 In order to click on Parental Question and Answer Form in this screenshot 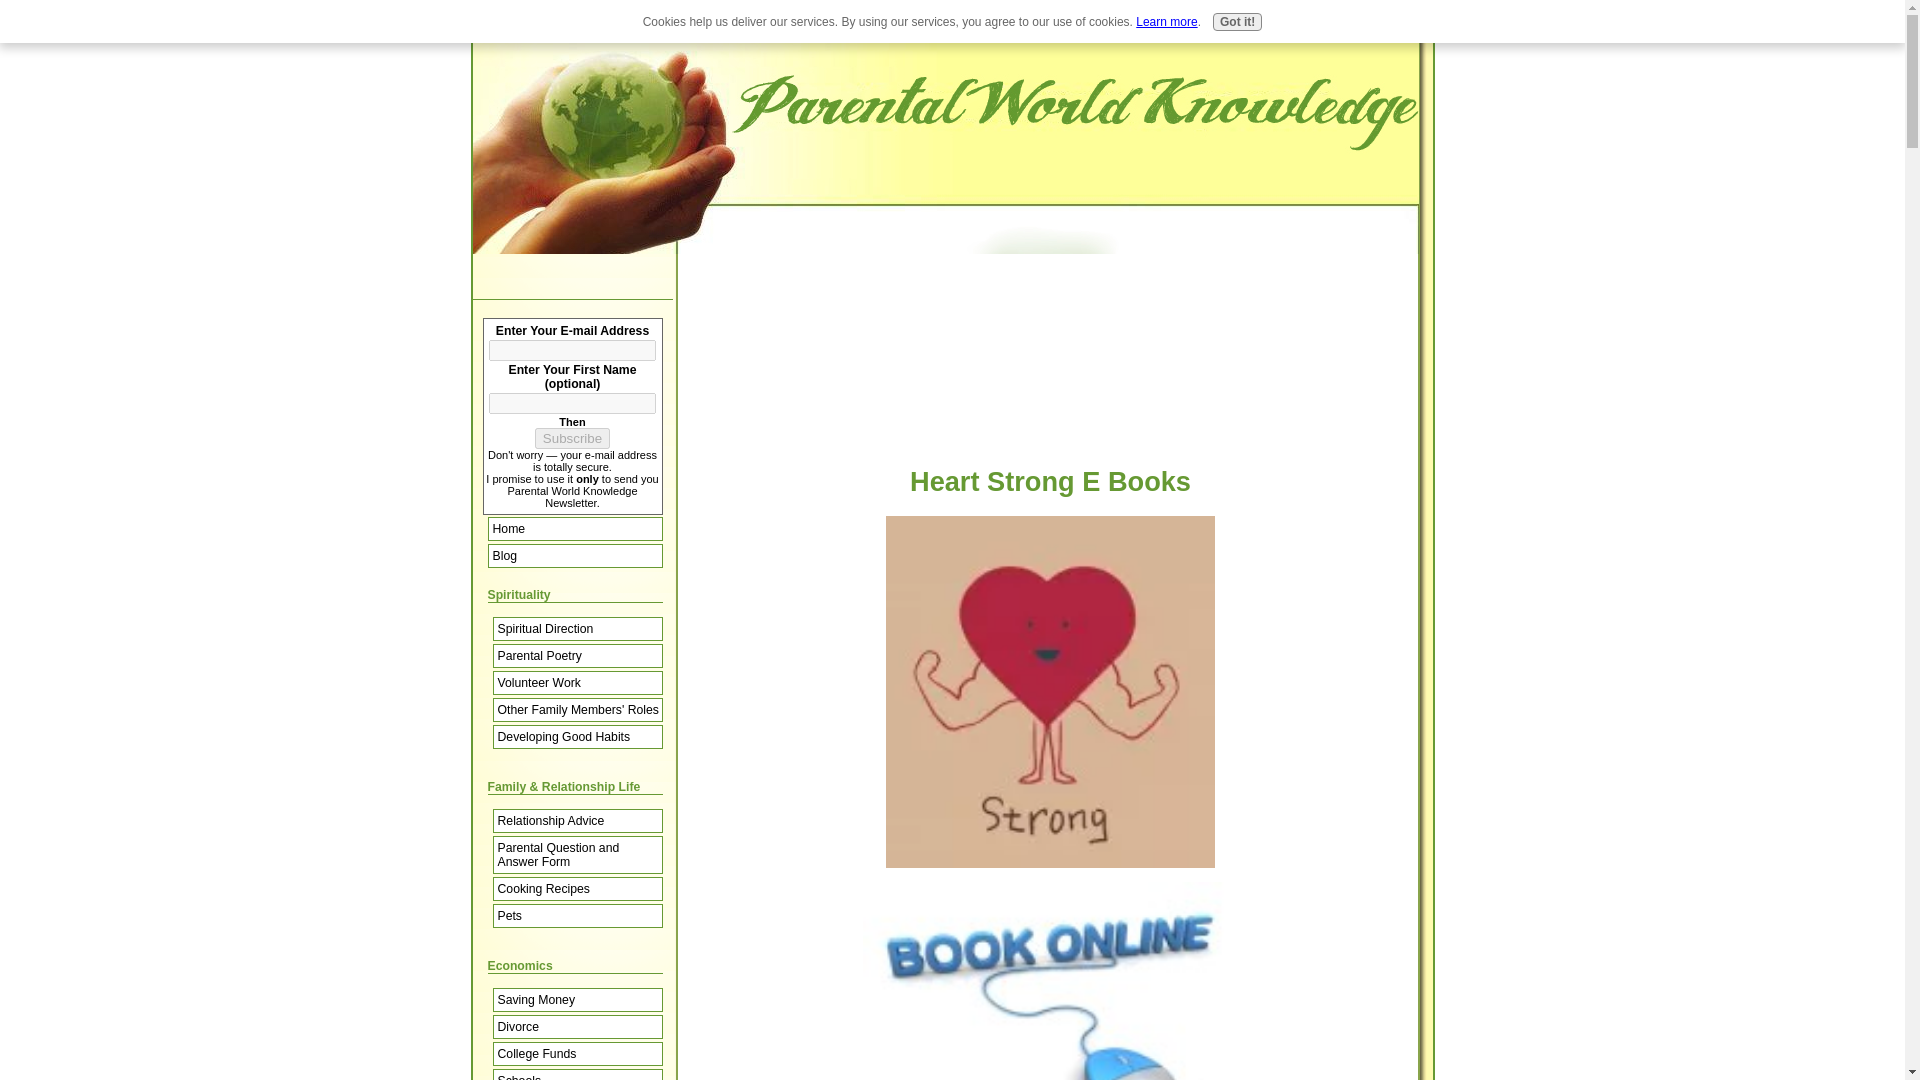, I will do `click(576, 854)`.